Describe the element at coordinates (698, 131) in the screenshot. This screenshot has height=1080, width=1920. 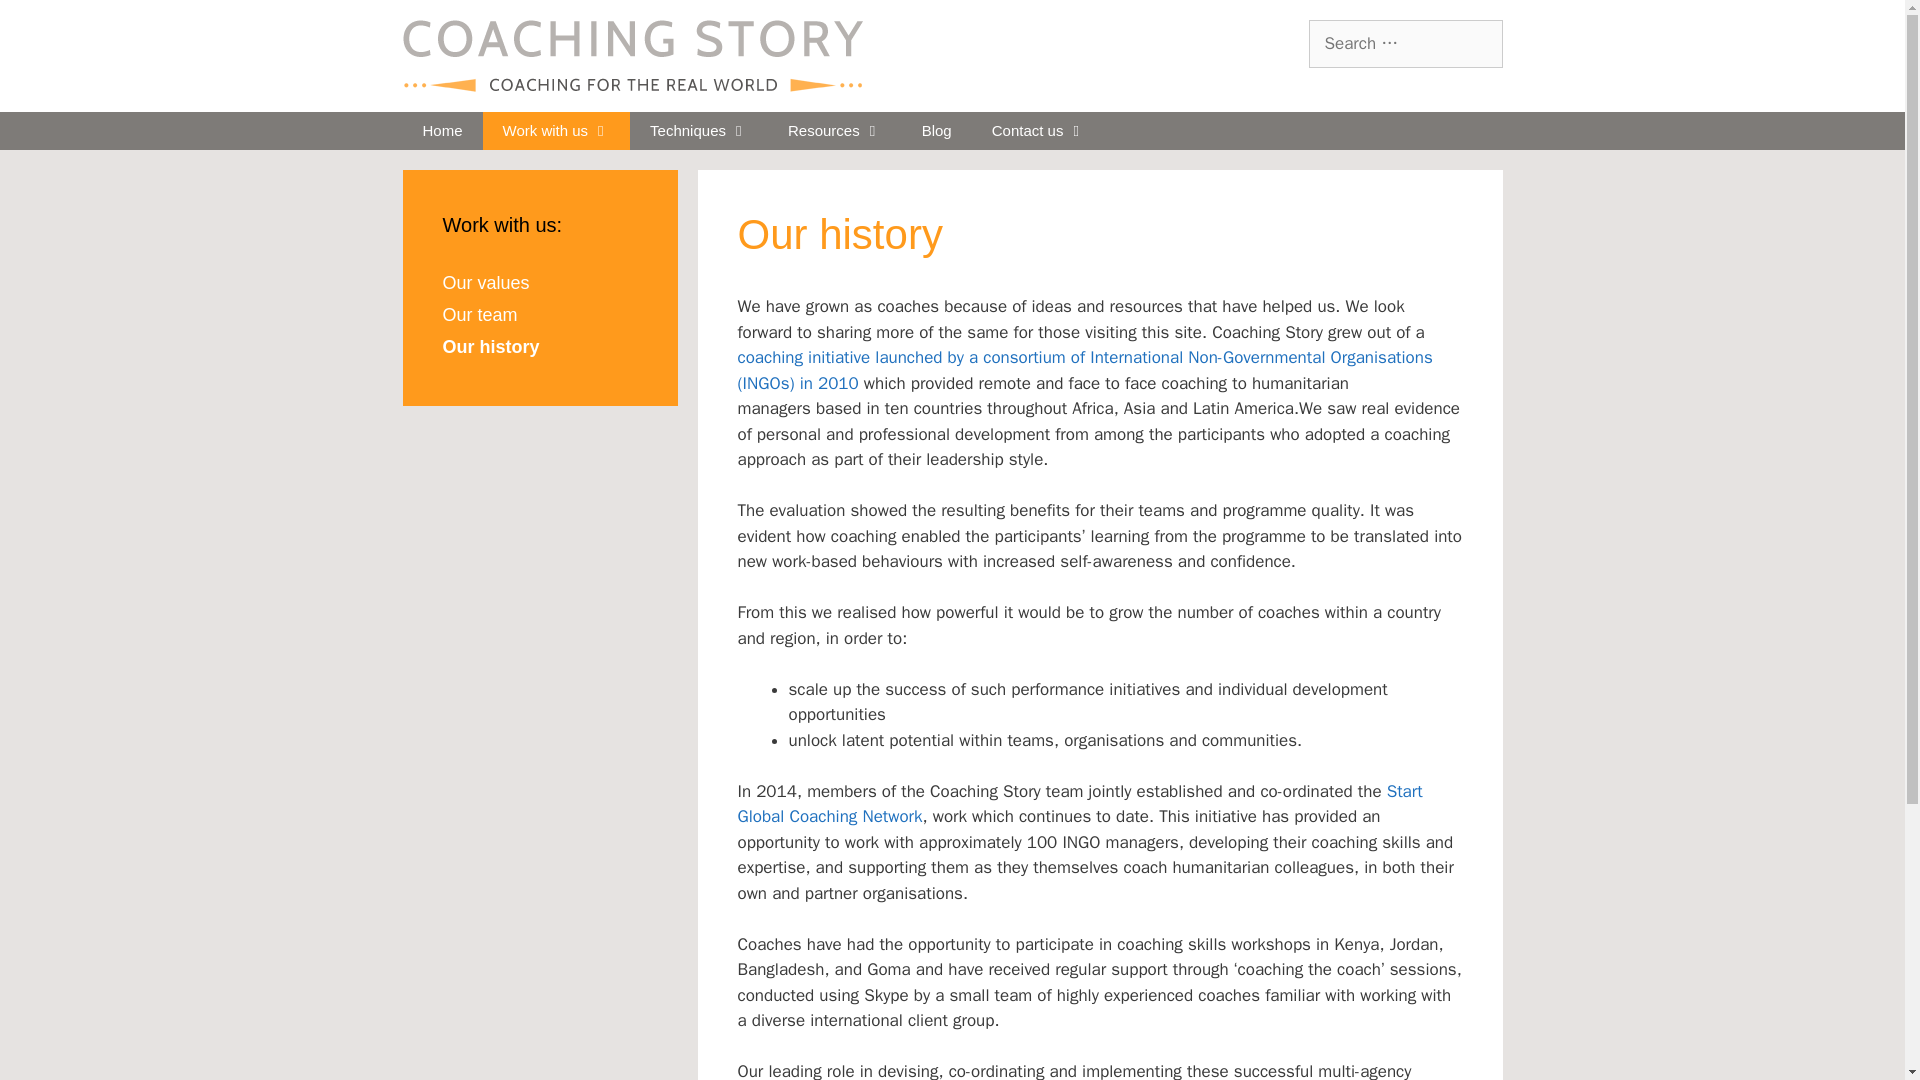
I see `Techniques` at that location.